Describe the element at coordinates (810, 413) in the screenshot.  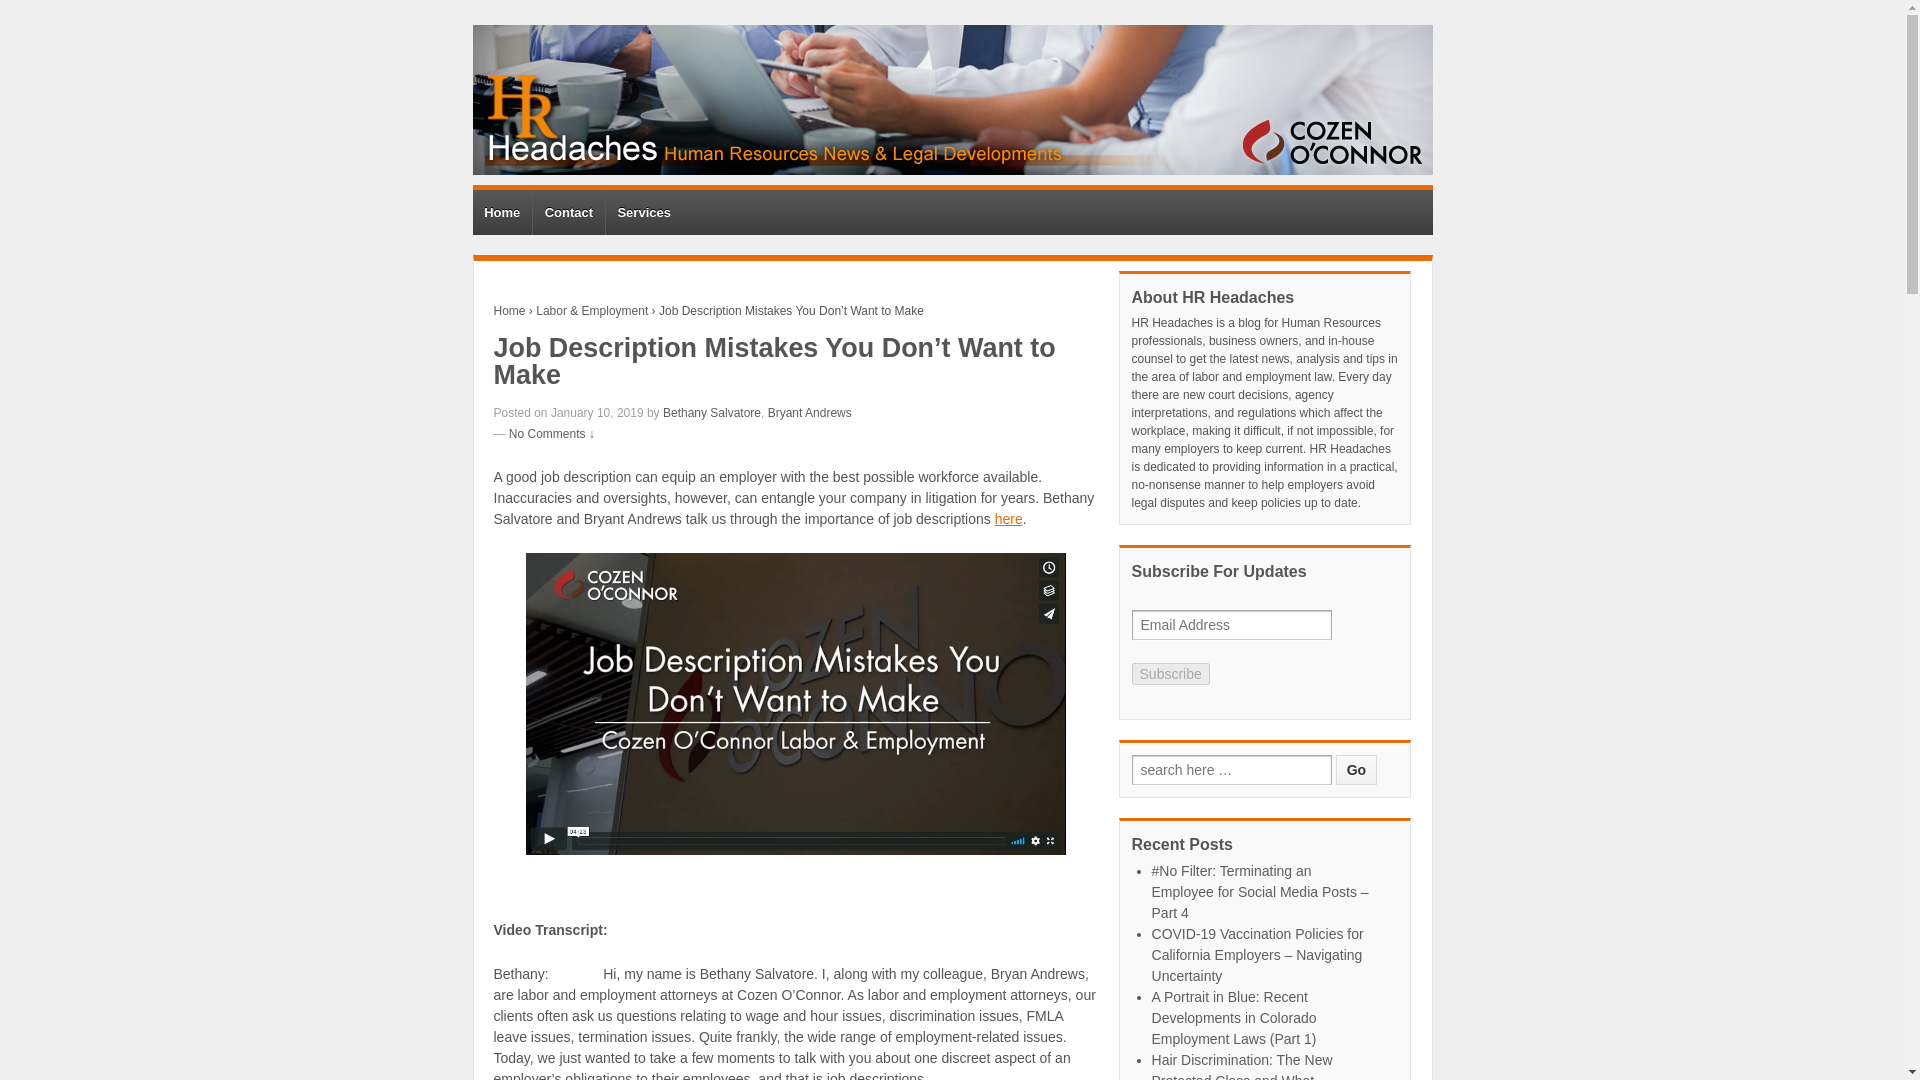
I see `Bryant Andrews` at that location.